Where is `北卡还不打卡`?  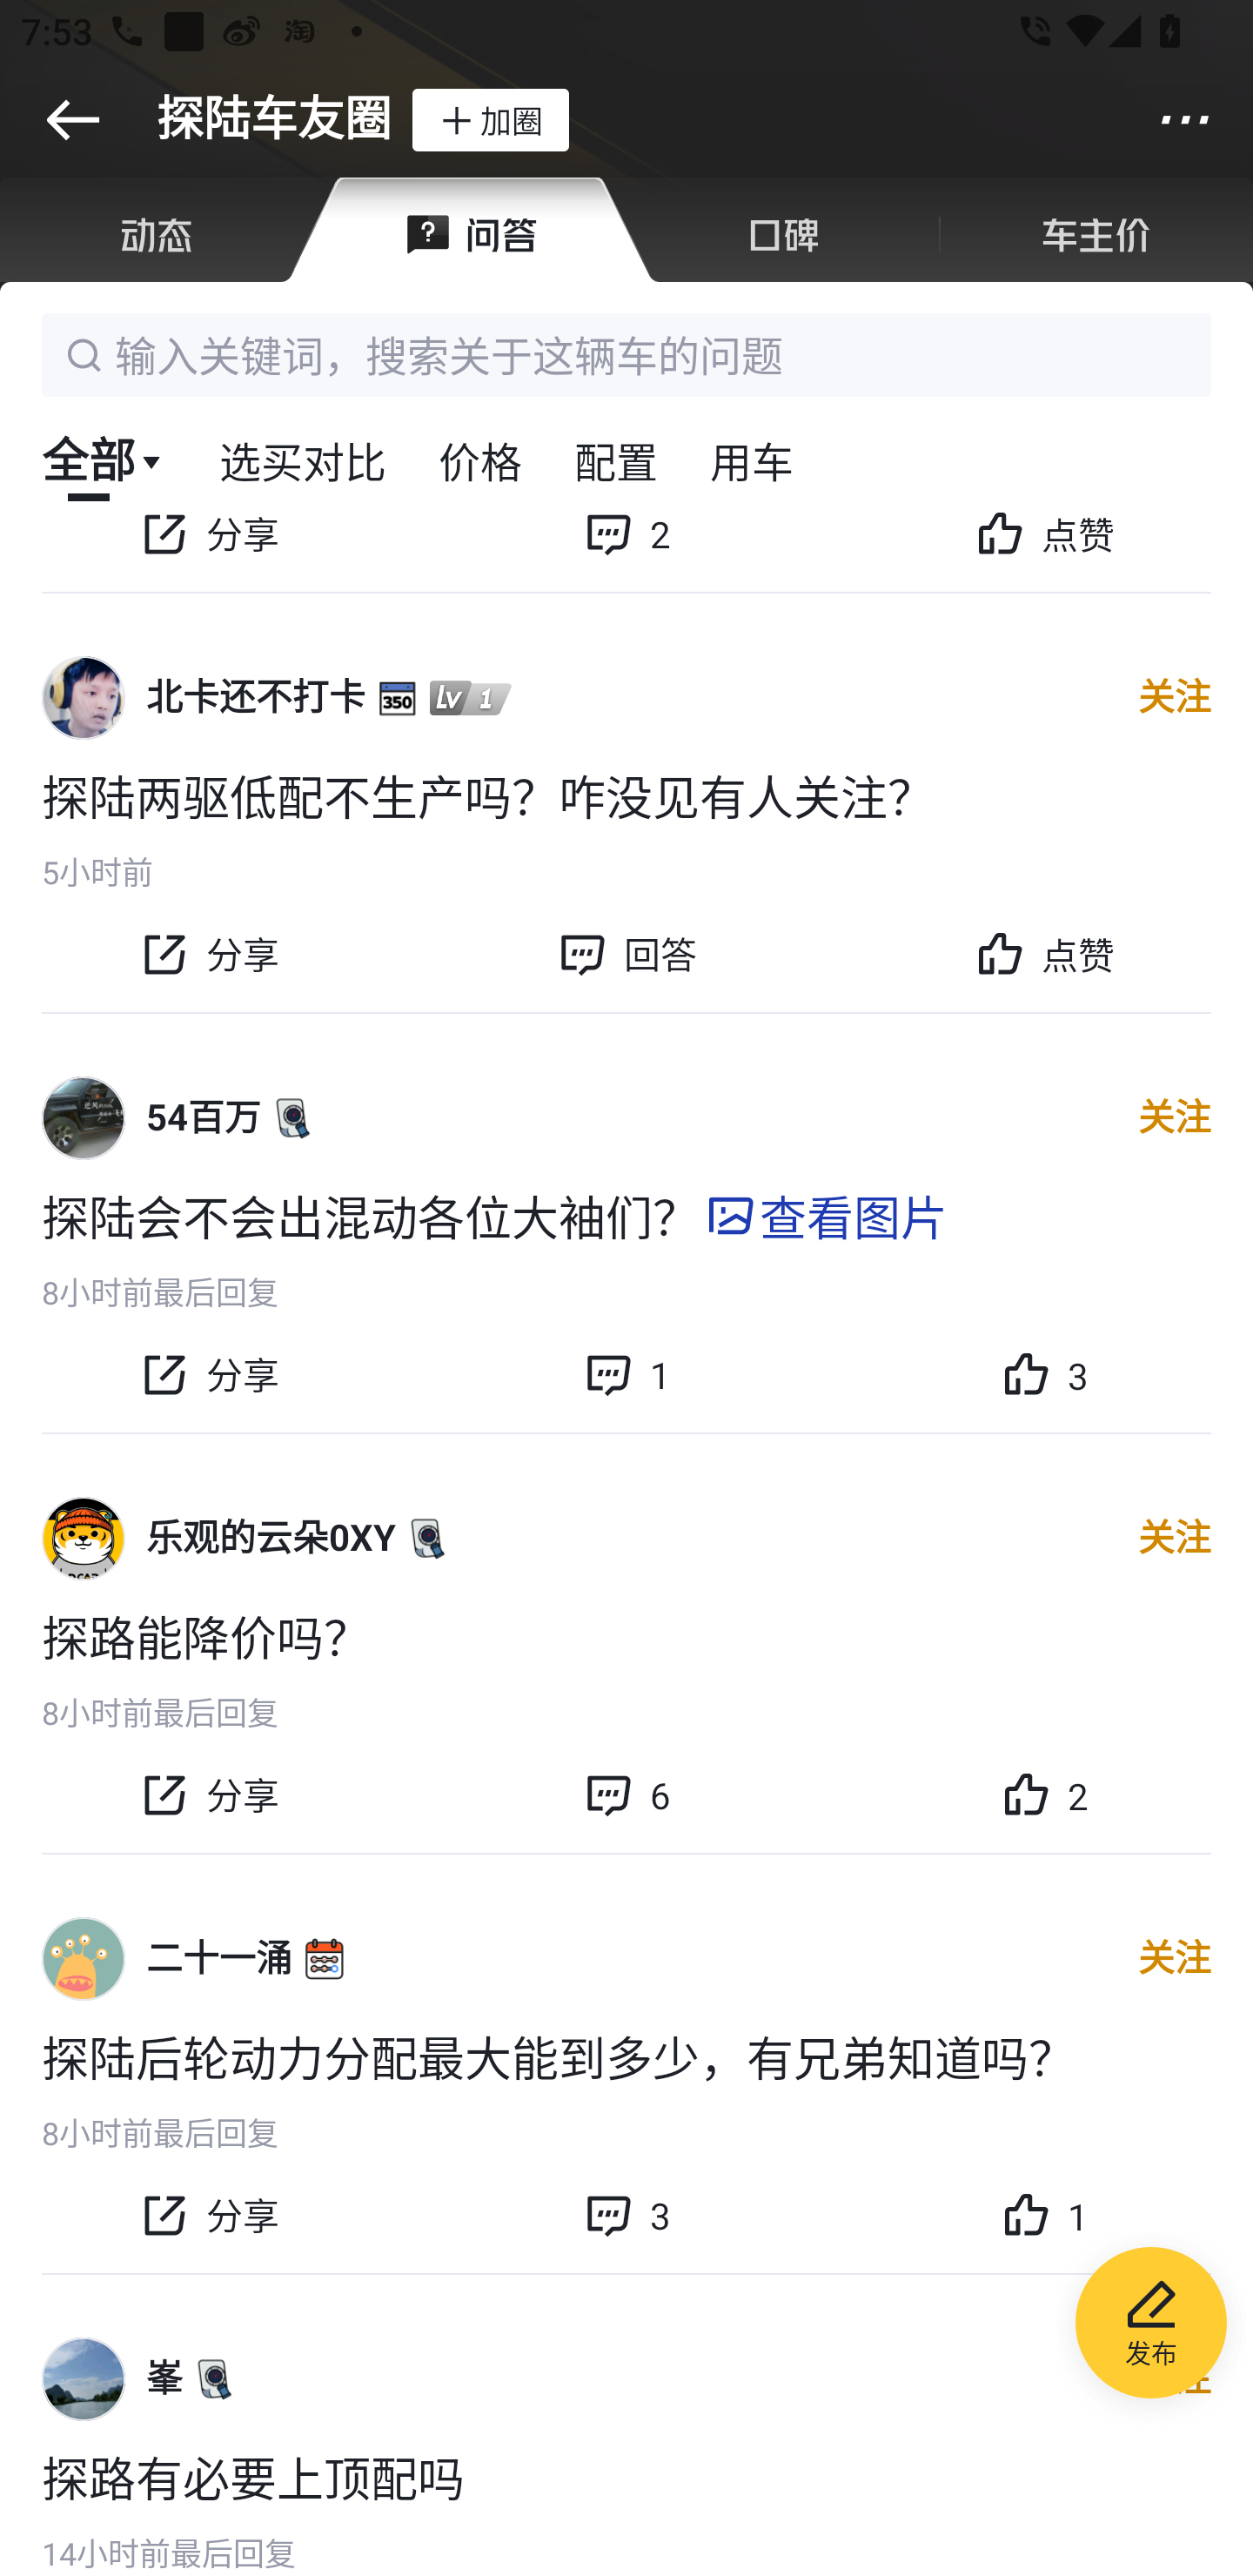 北卡还不打卡 is located at coordinates (256, 698).